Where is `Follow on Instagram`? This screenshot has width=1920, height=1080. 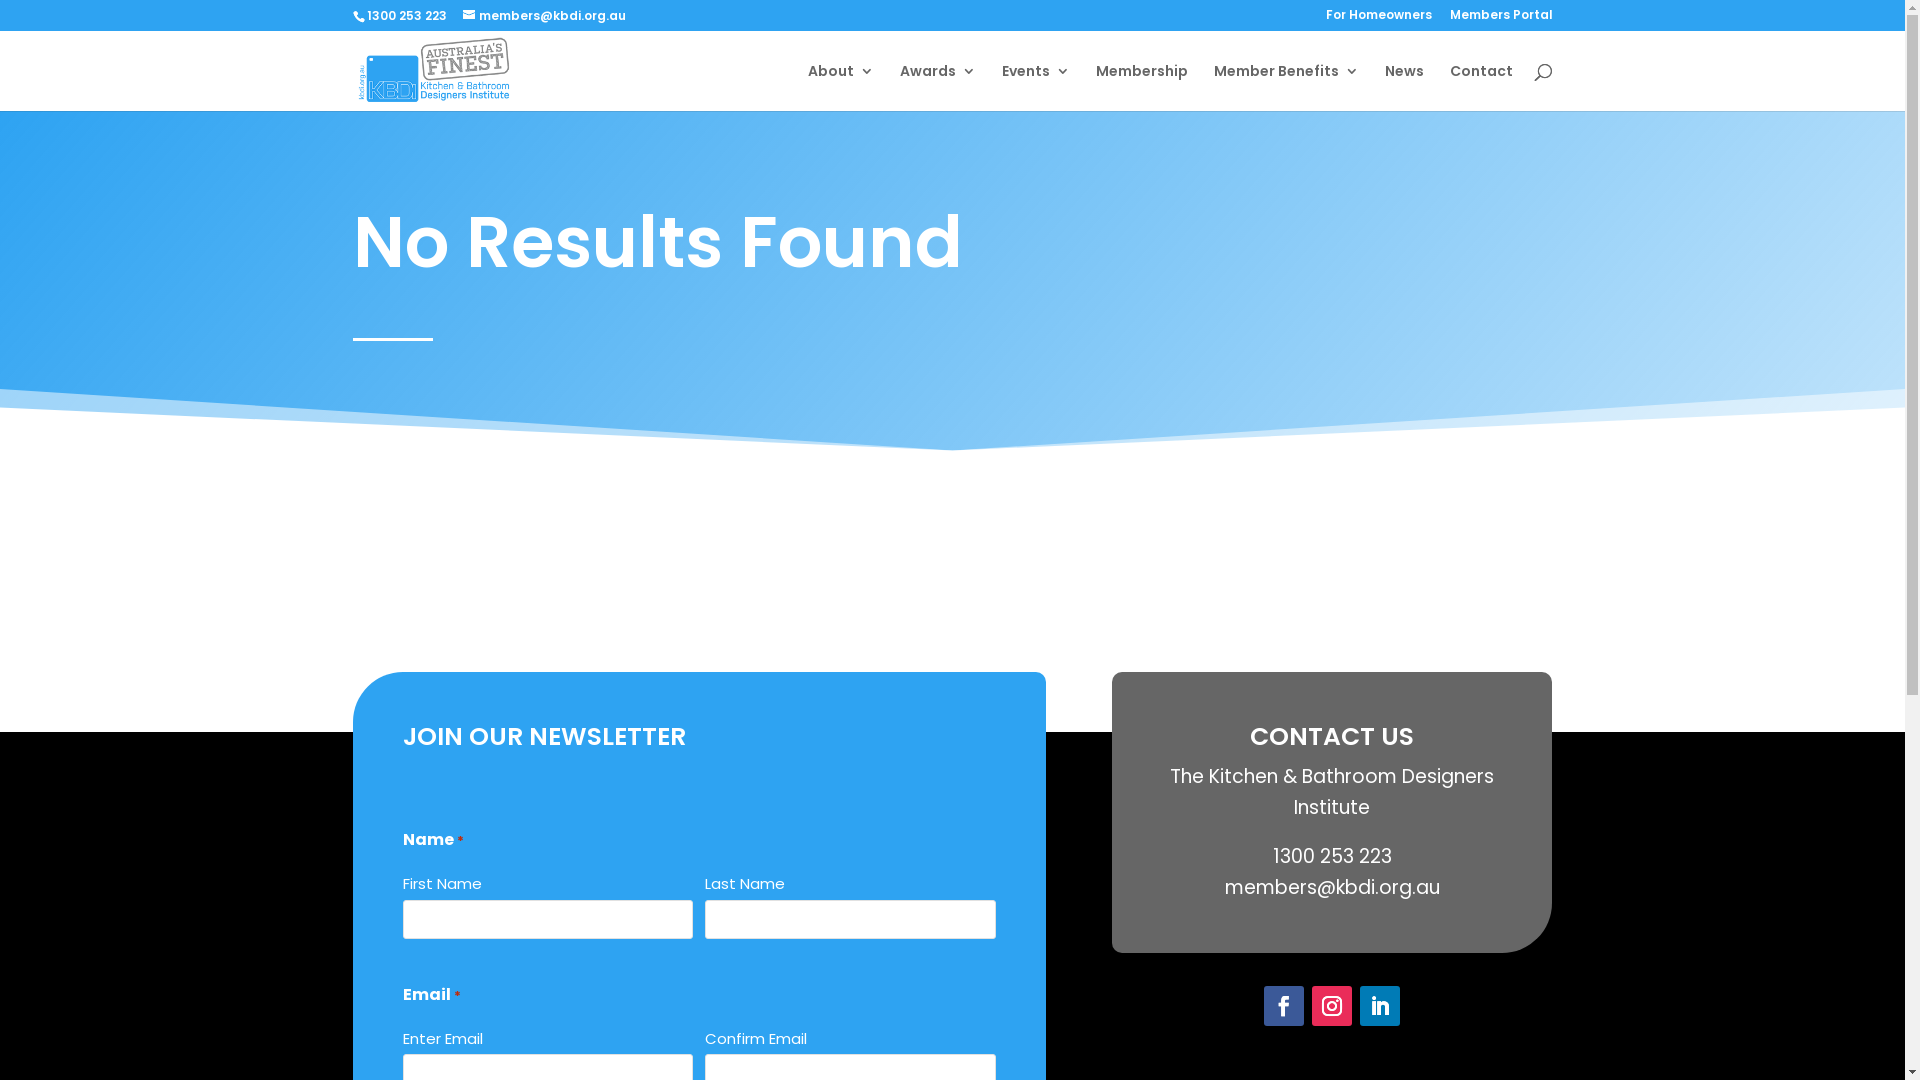
Follow on Instagram is located at coordinates (1332, 1006).